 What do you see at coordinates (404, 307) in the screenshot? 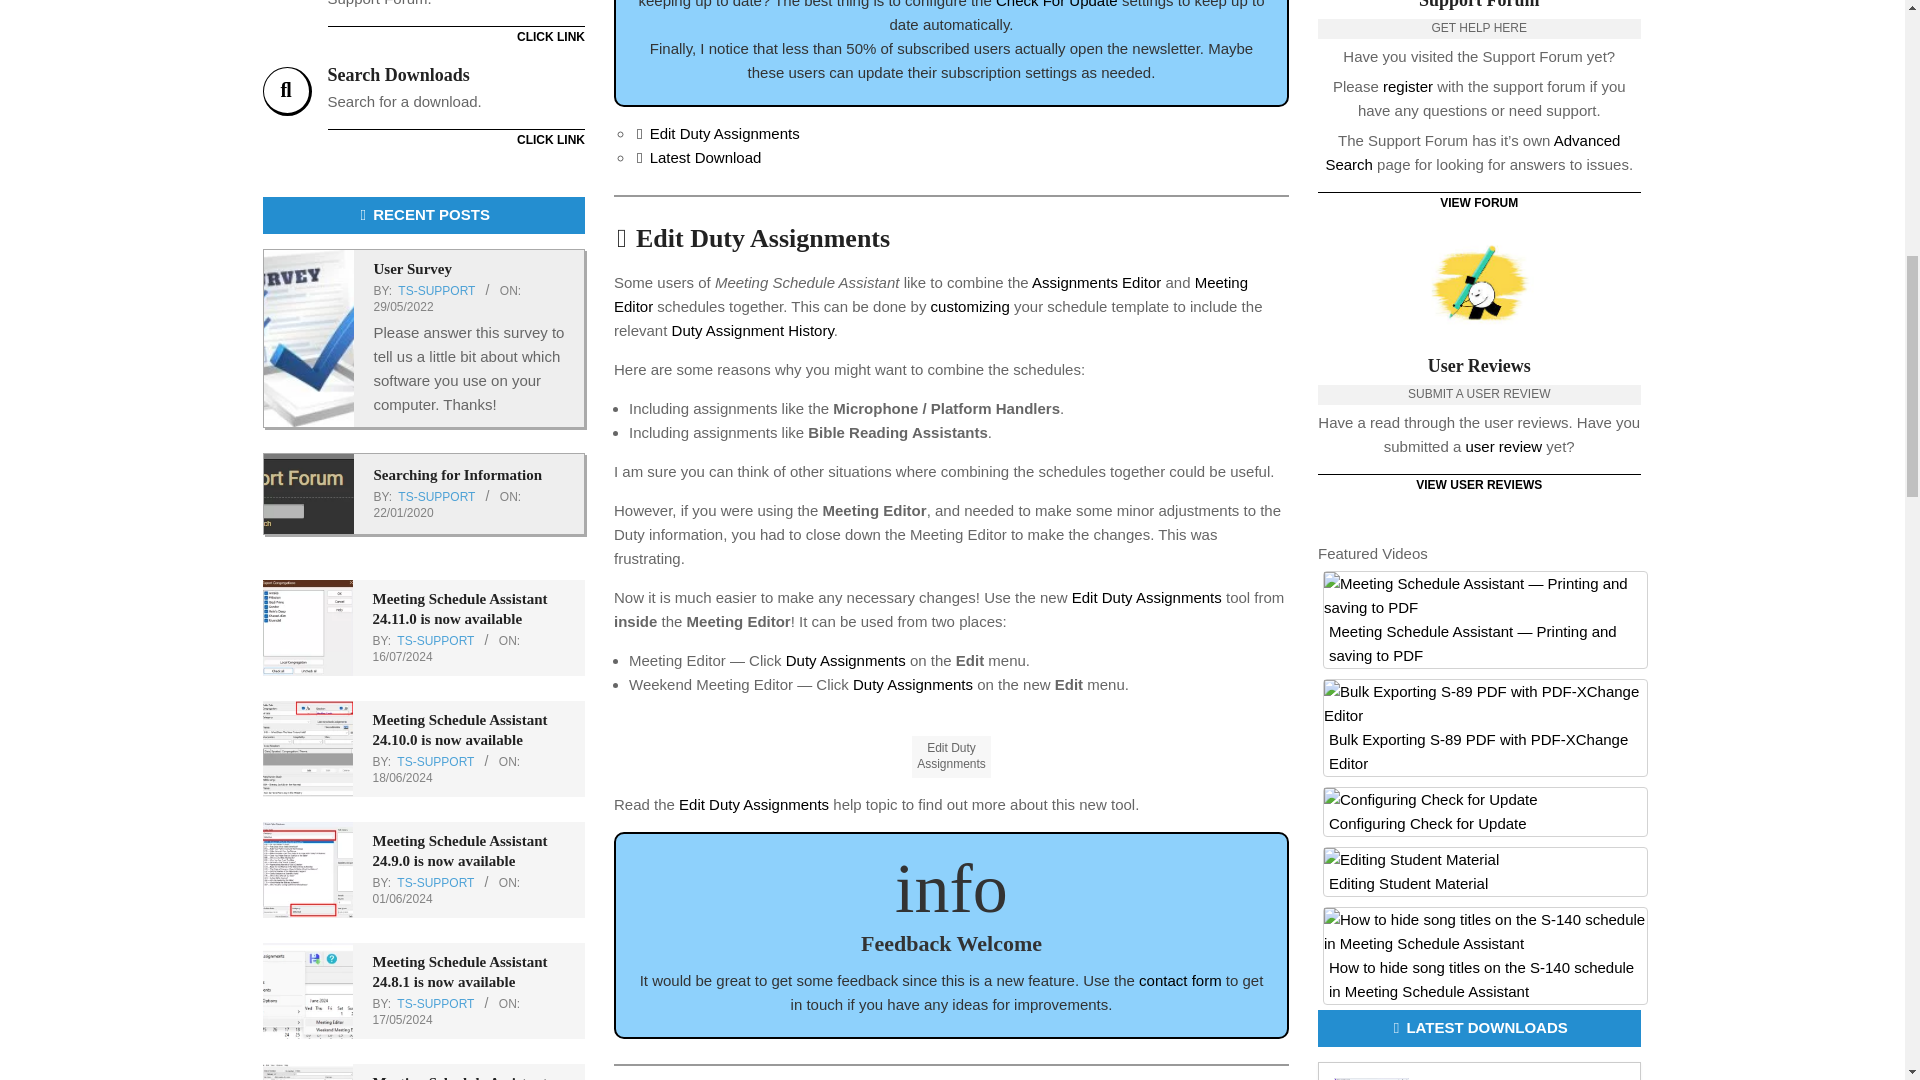
I see `Sunday, May 29, 2022, 11:02 am` at bounding box center [404, 307].